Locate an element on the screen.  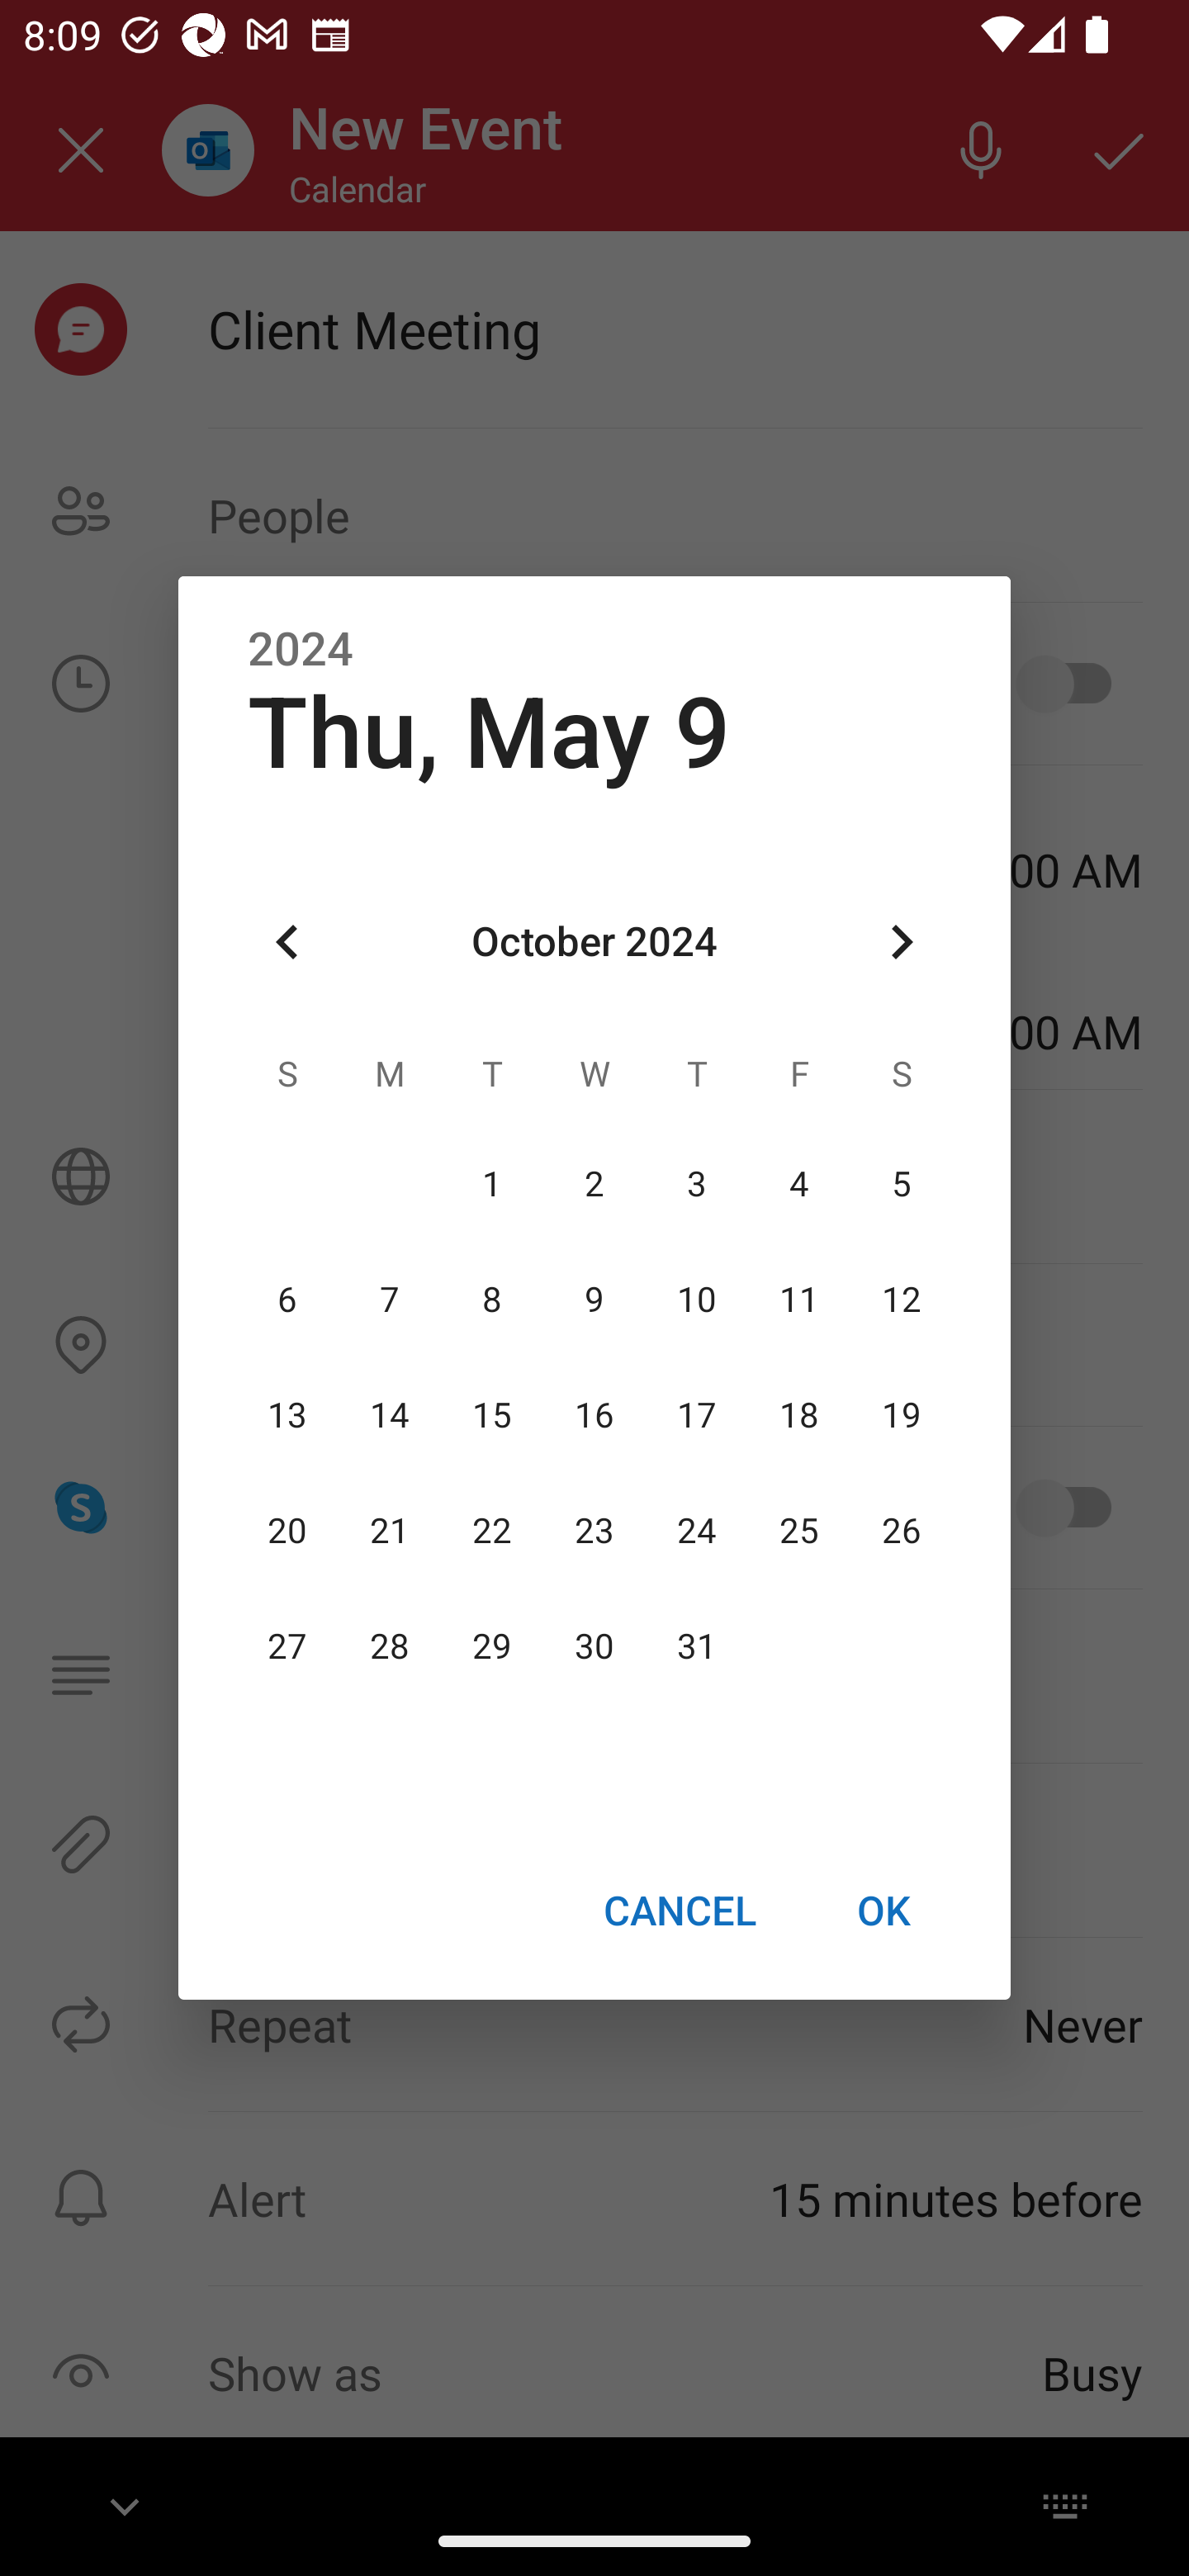
14 14 October 2024 is located at coordinates (390, 1415).